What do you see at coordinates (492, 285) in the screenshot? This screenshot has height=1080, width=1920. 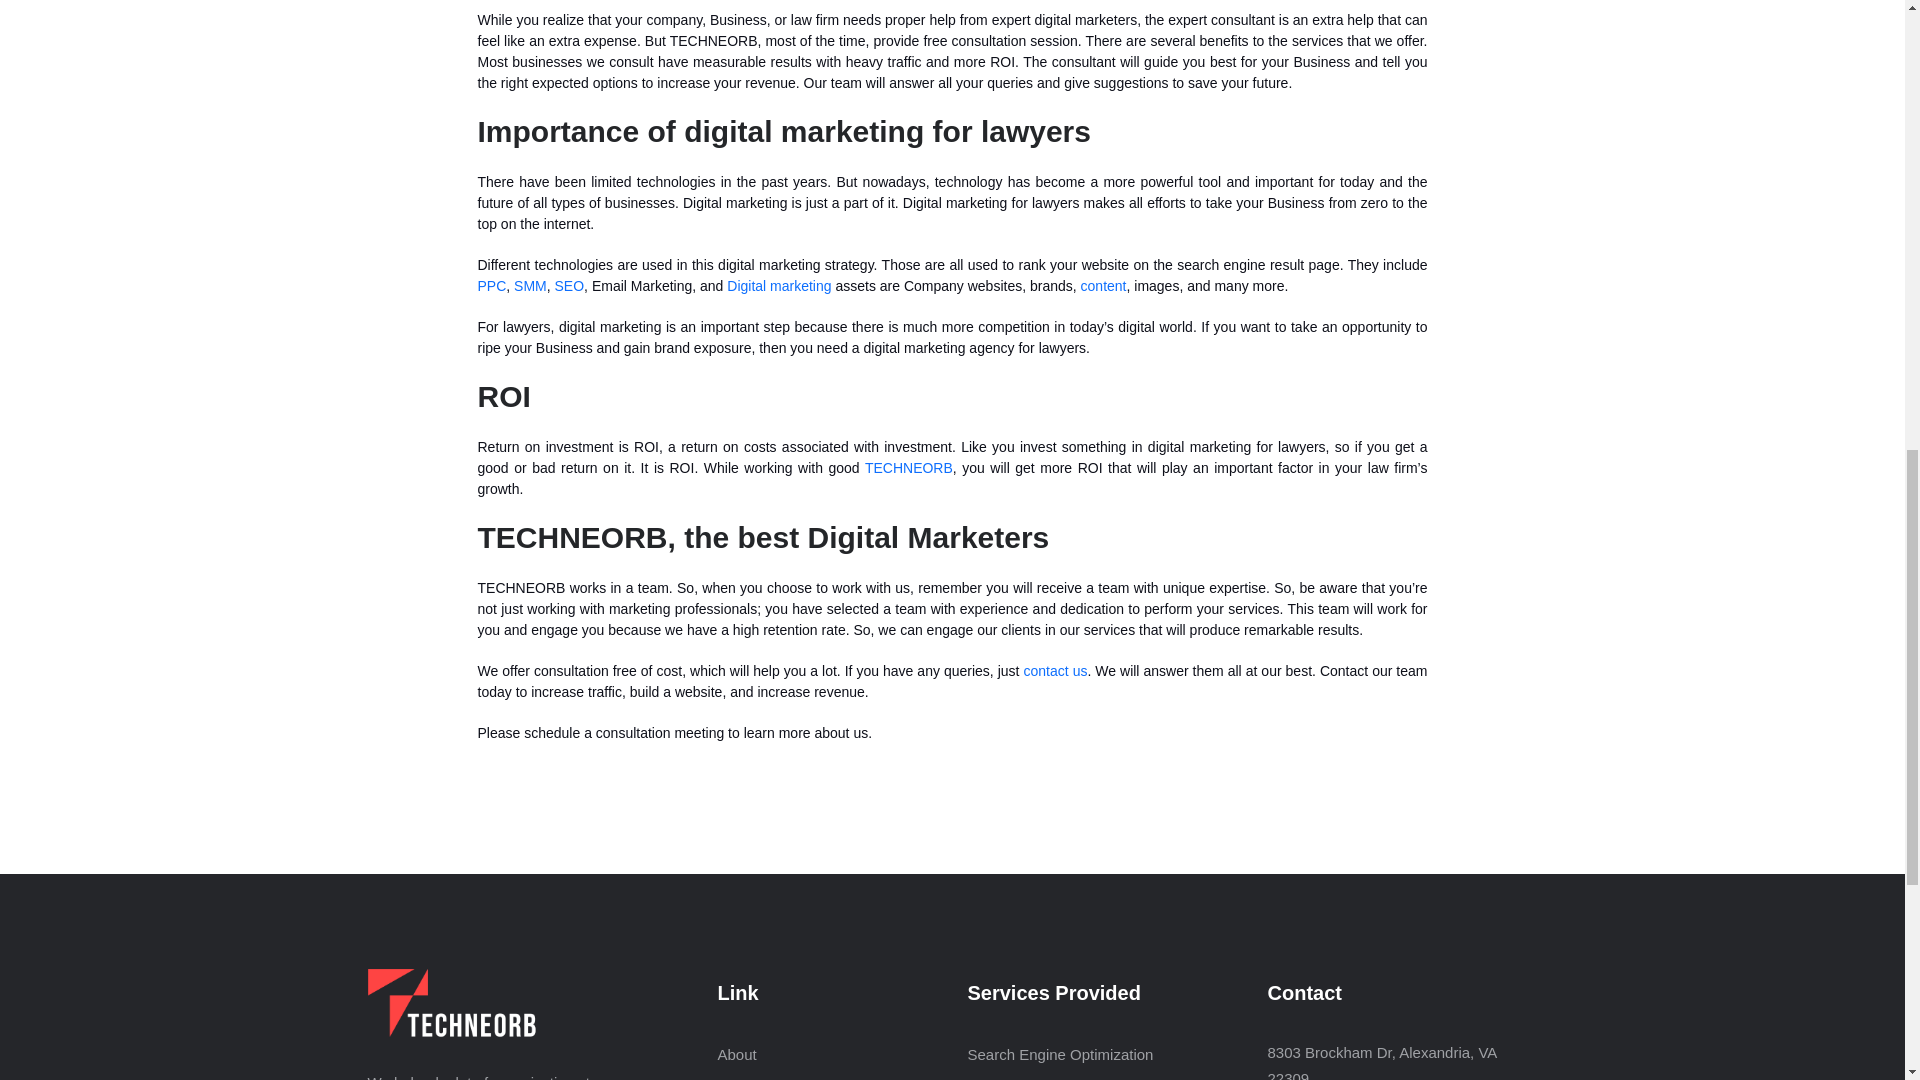 I see `PPC` at bounding box center [492, 285].